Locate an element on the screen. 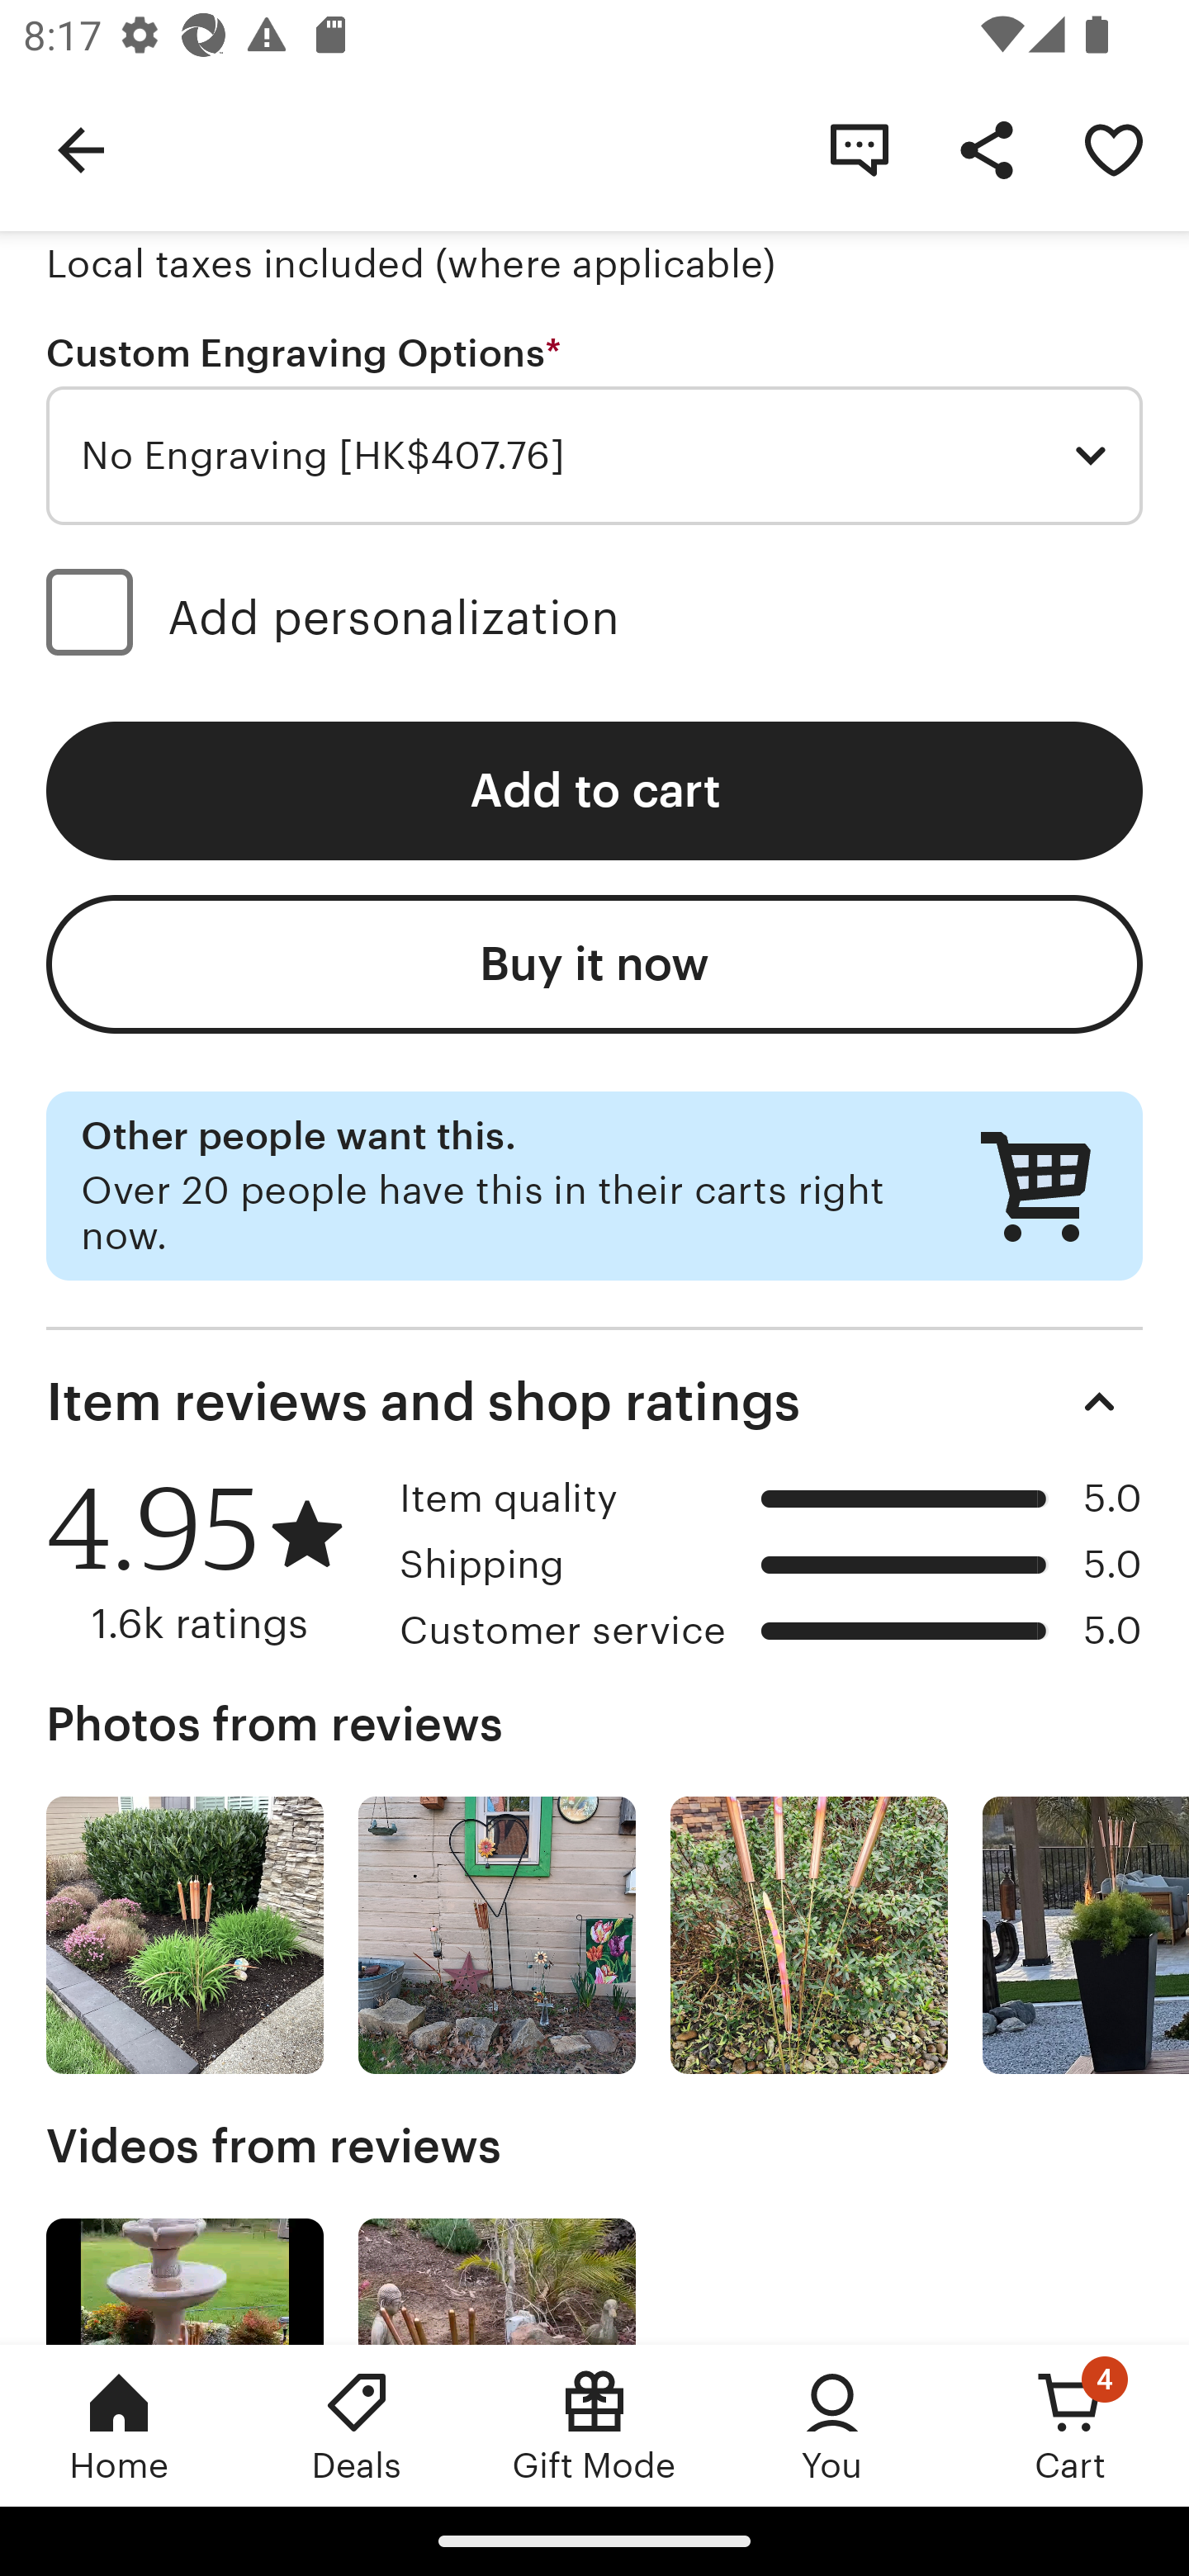  You is located at coordinates (832, 2425).